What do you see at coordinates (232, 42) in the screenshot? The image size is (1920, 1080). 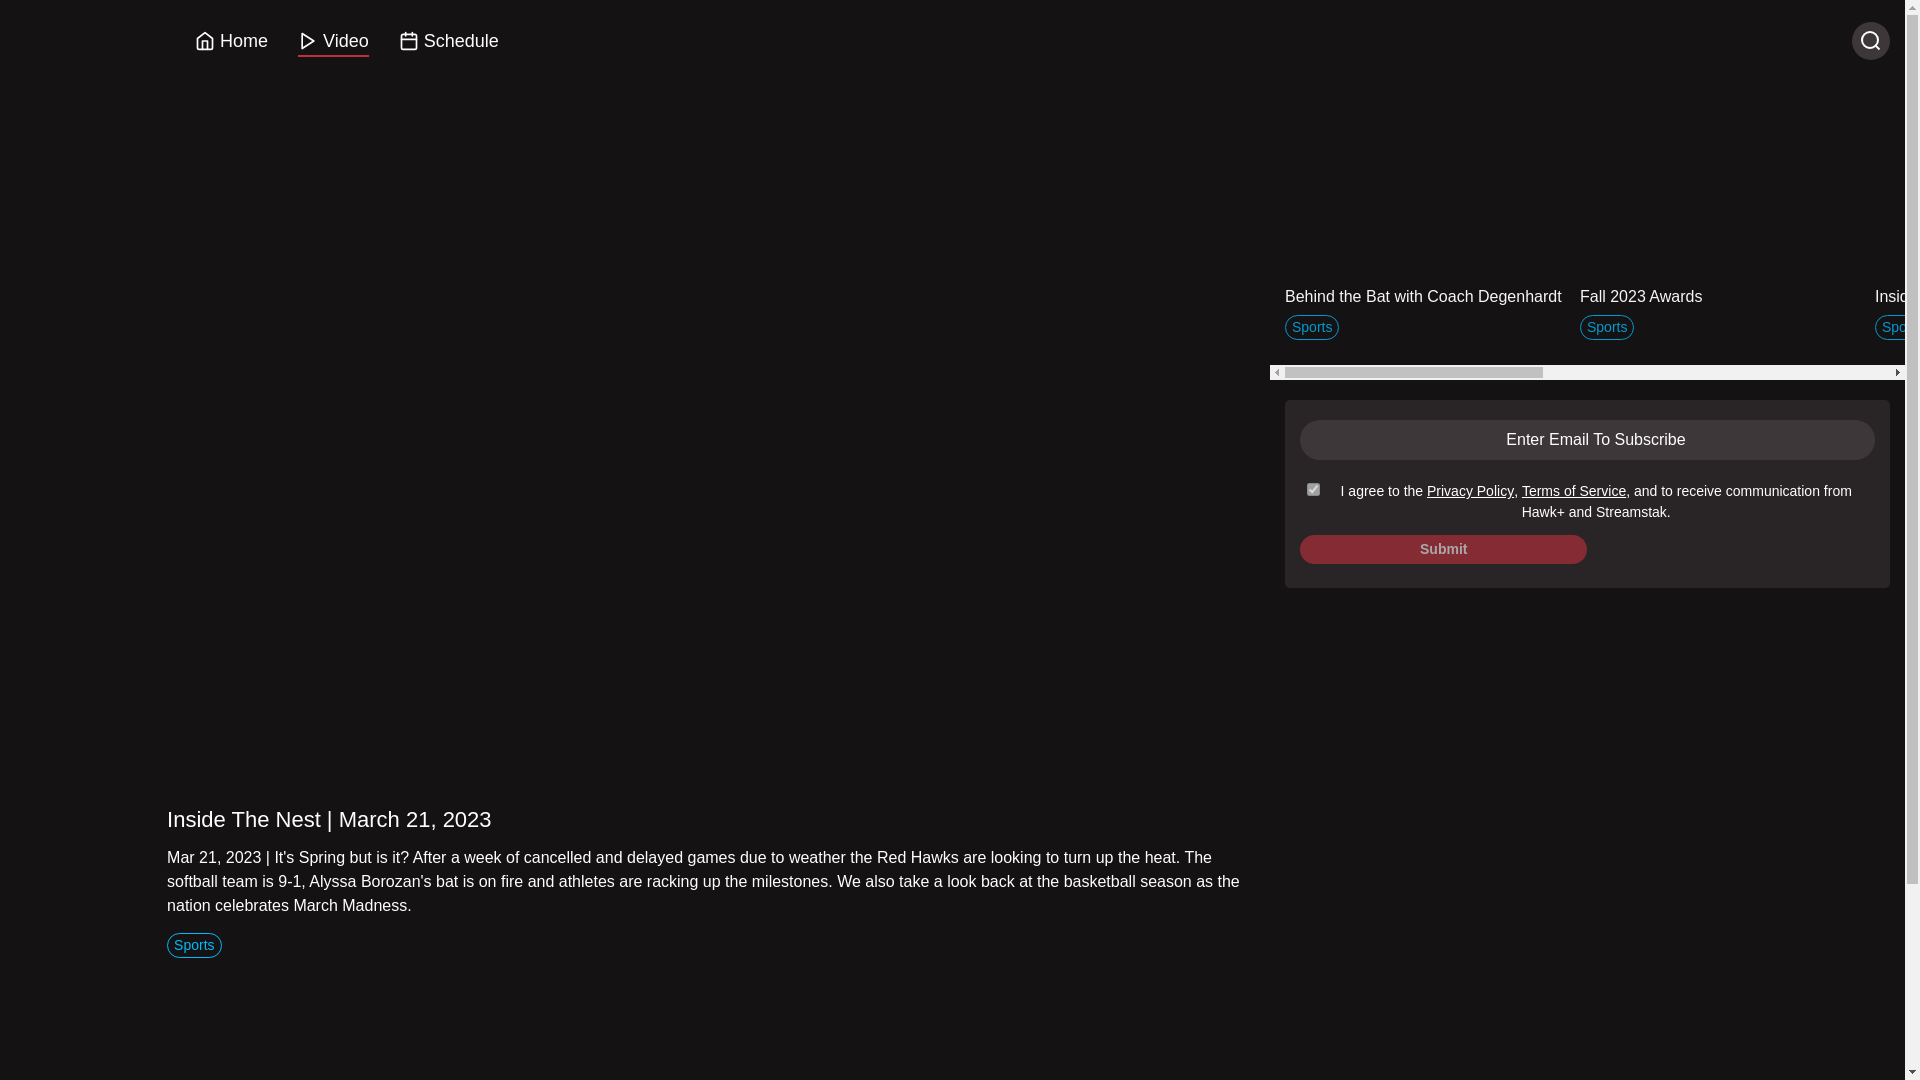 I see `Home` at bounding box center [232, 42].